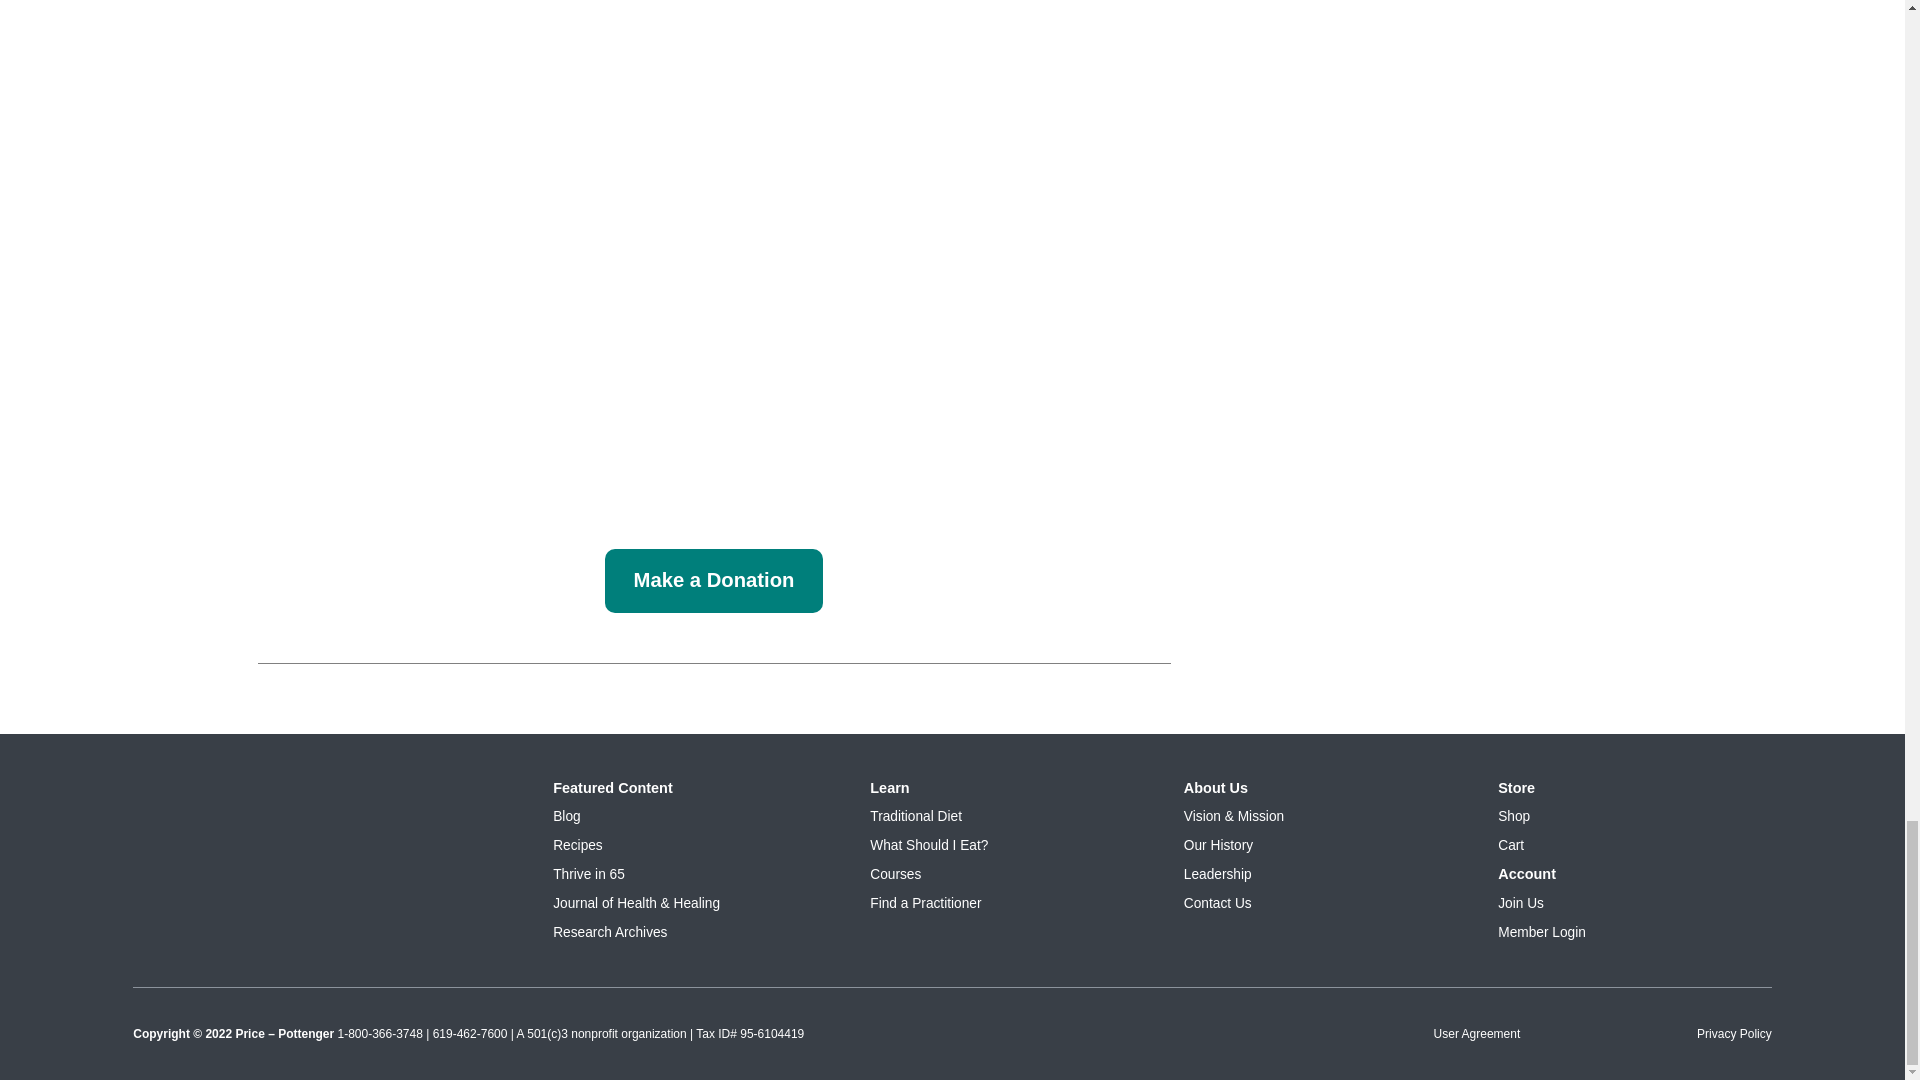  What do you see at coordinates (270, 870) in the screenshot?
I see `instagramWhiteLogo` at bounding box center [270, 870].